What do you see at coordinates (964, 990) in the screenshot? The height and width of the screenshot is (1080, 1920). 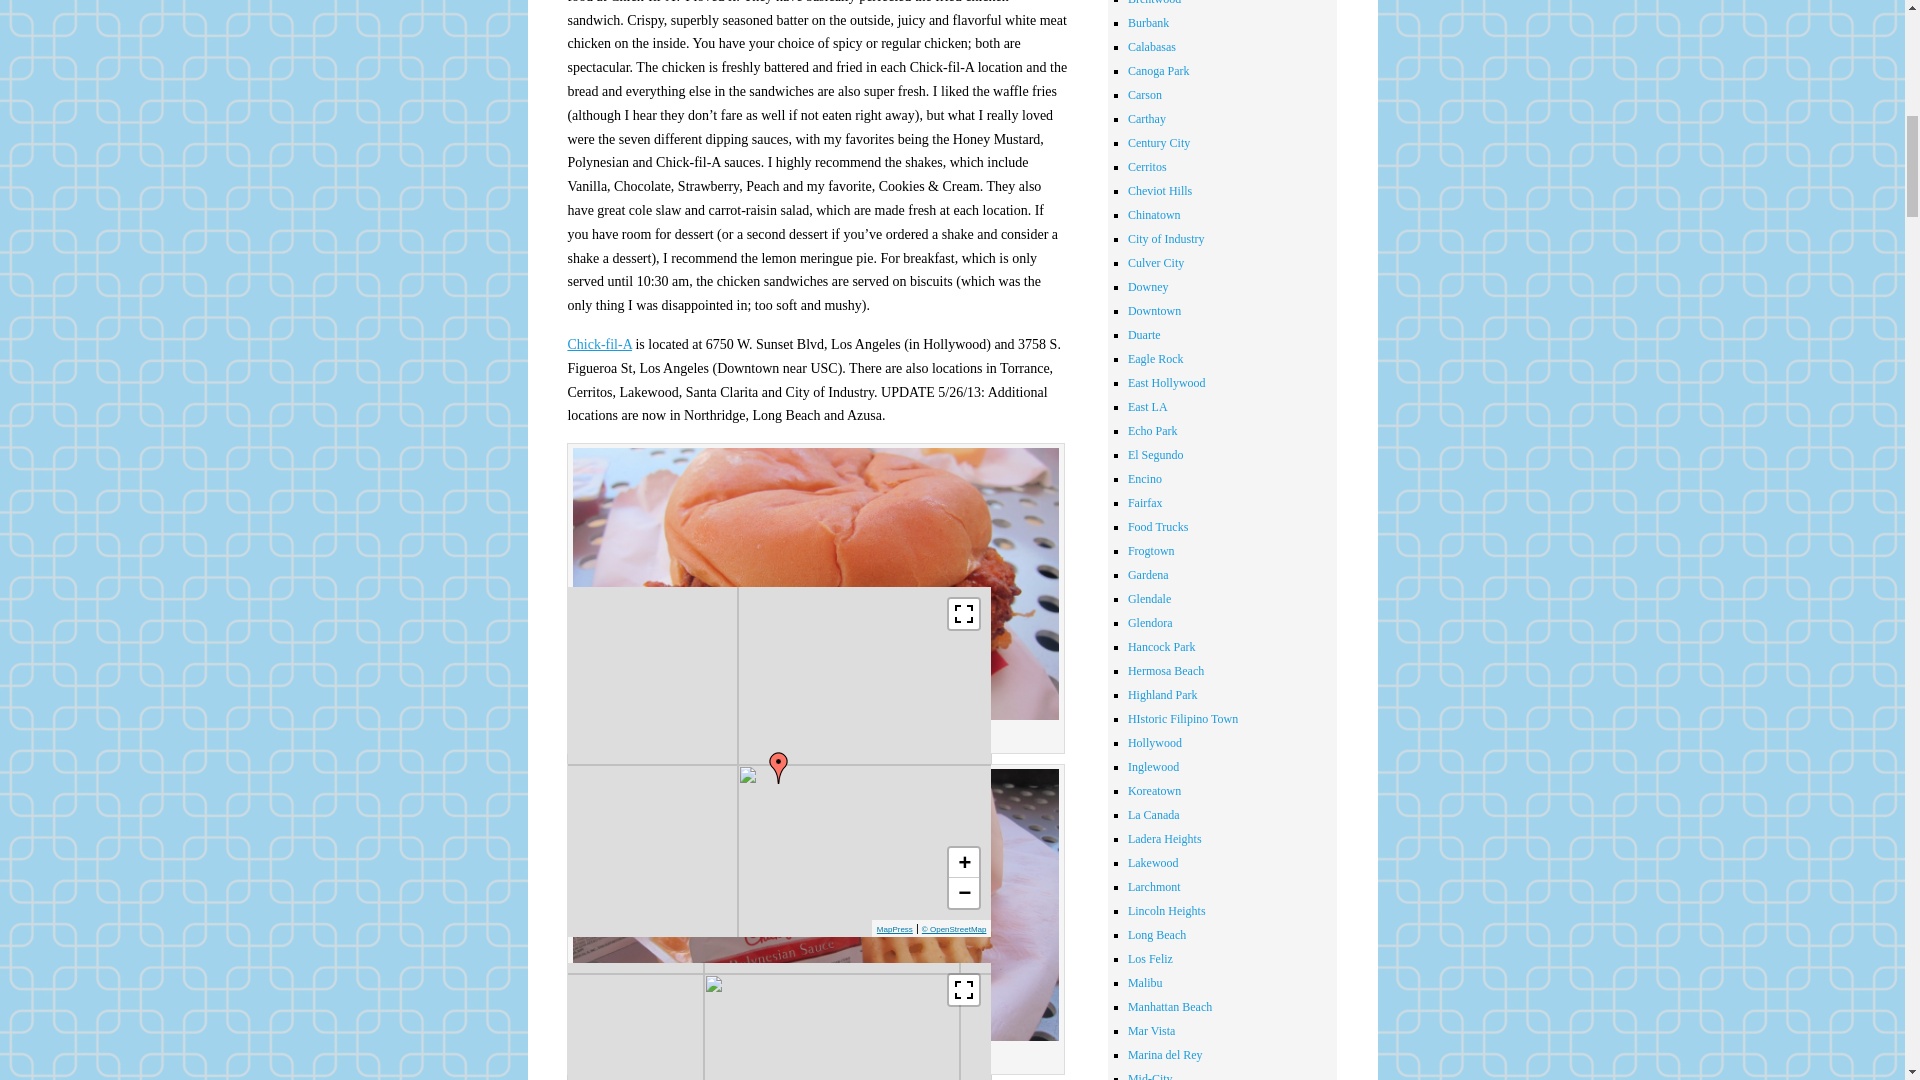 I see `Toggle fullscreen view` at bounding box center [964, 990].